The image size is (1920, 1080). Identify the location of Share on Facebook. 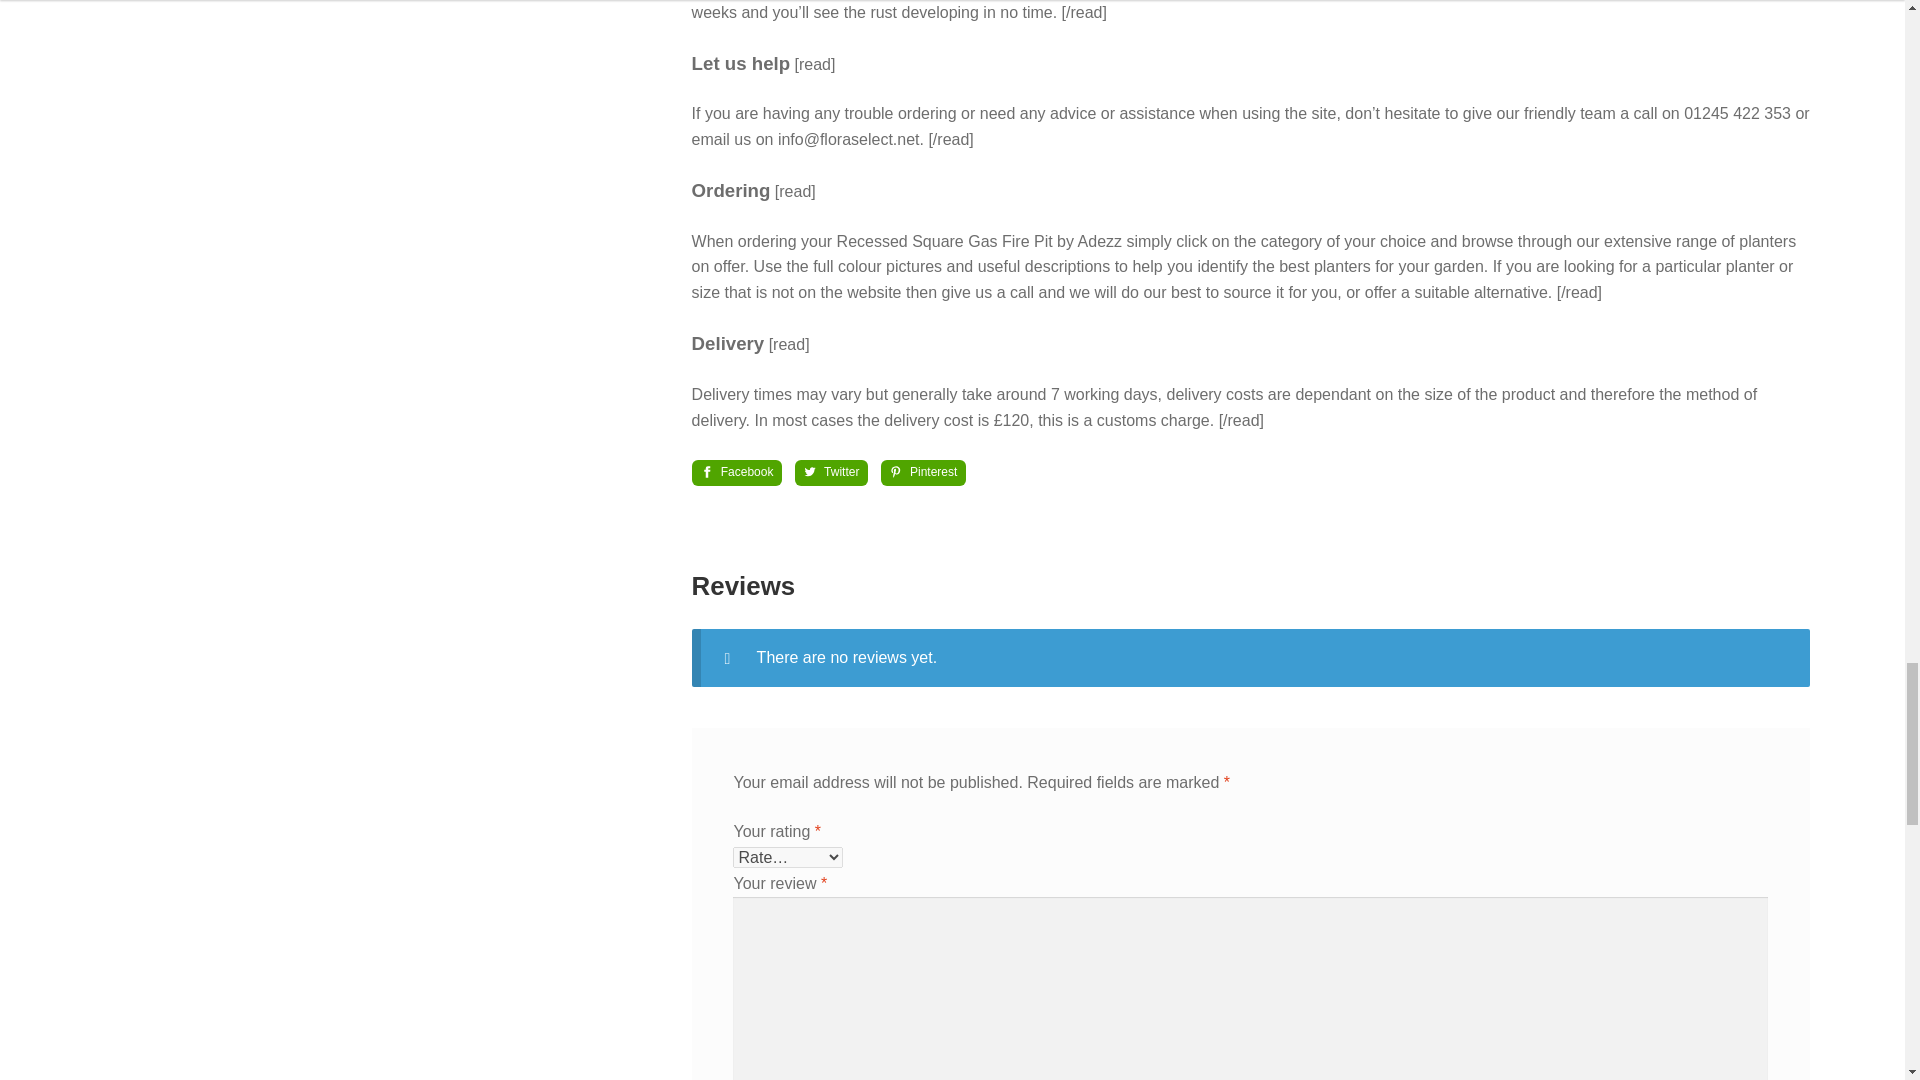
(737, 472).